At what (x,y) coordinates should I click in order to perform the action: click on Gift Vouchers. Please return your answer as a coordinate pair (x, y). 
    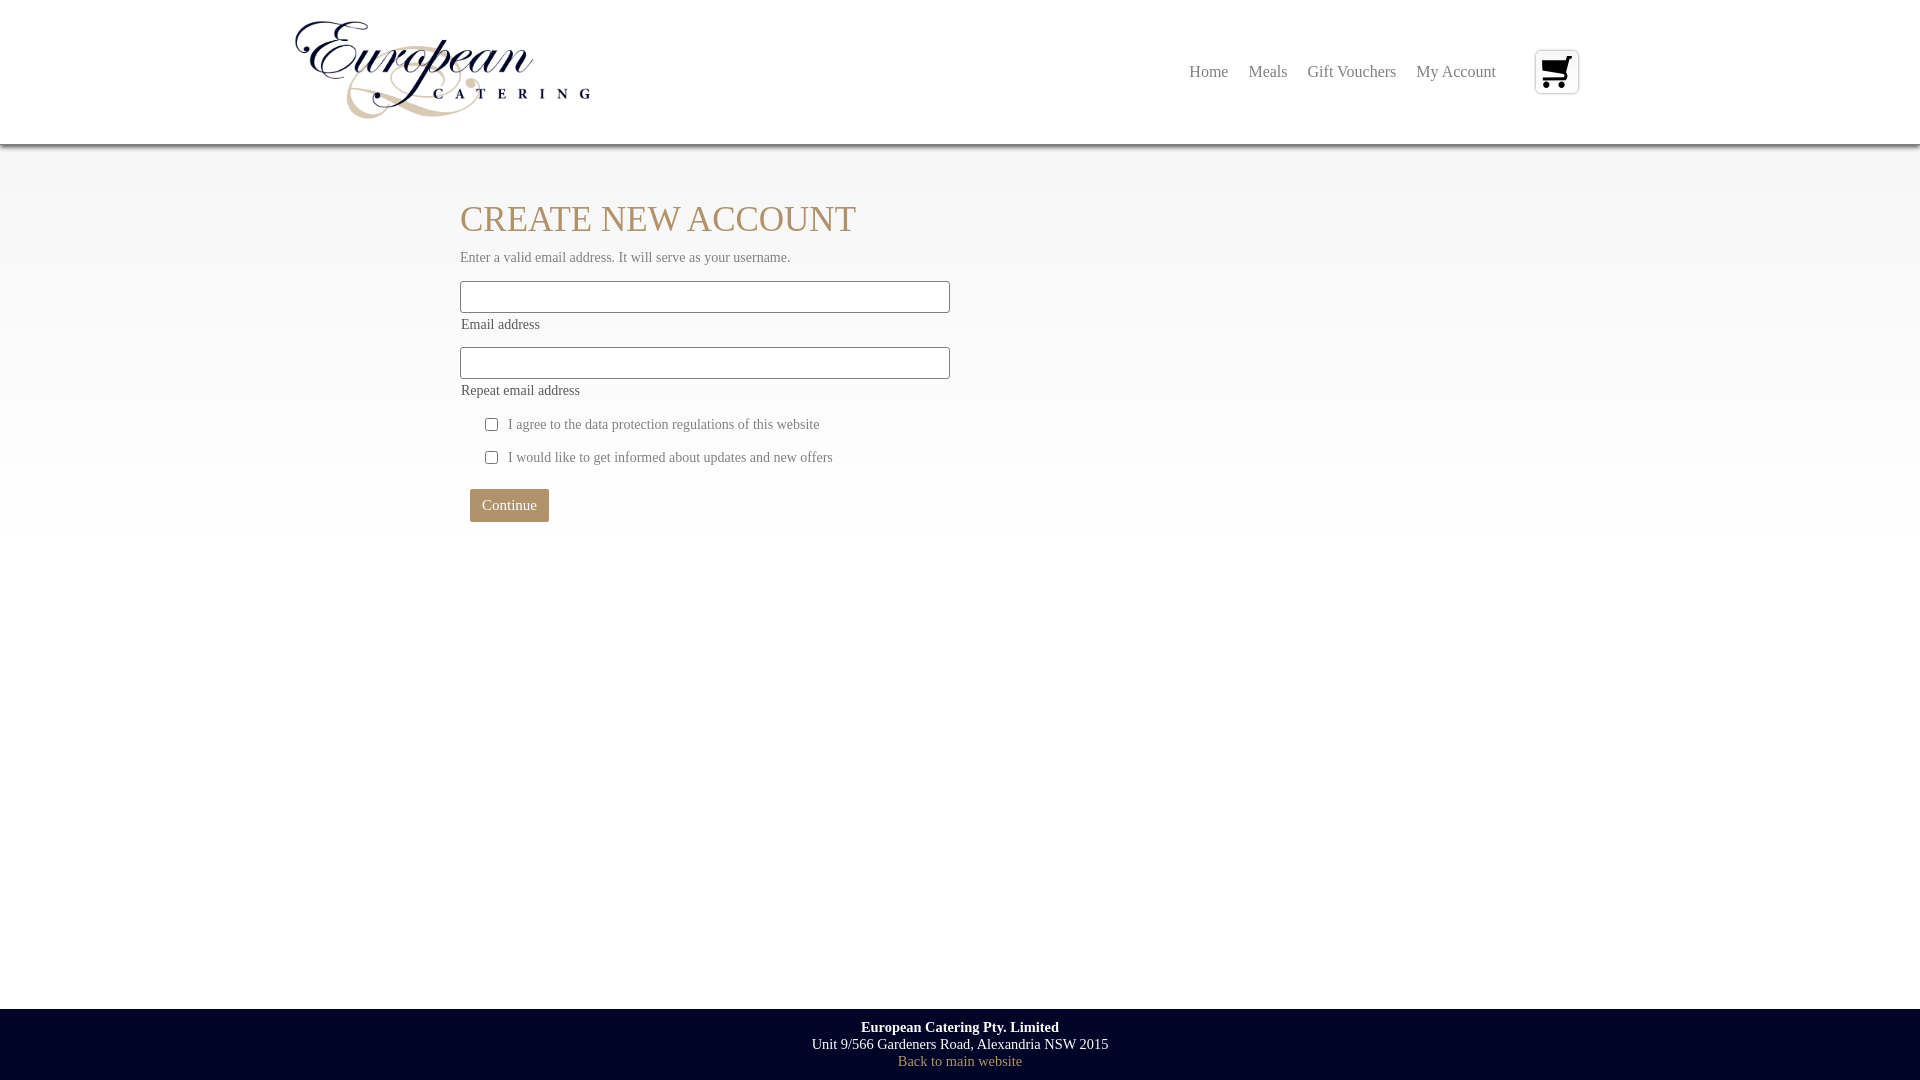
    Looking at the image, I should click on (1352, 72).